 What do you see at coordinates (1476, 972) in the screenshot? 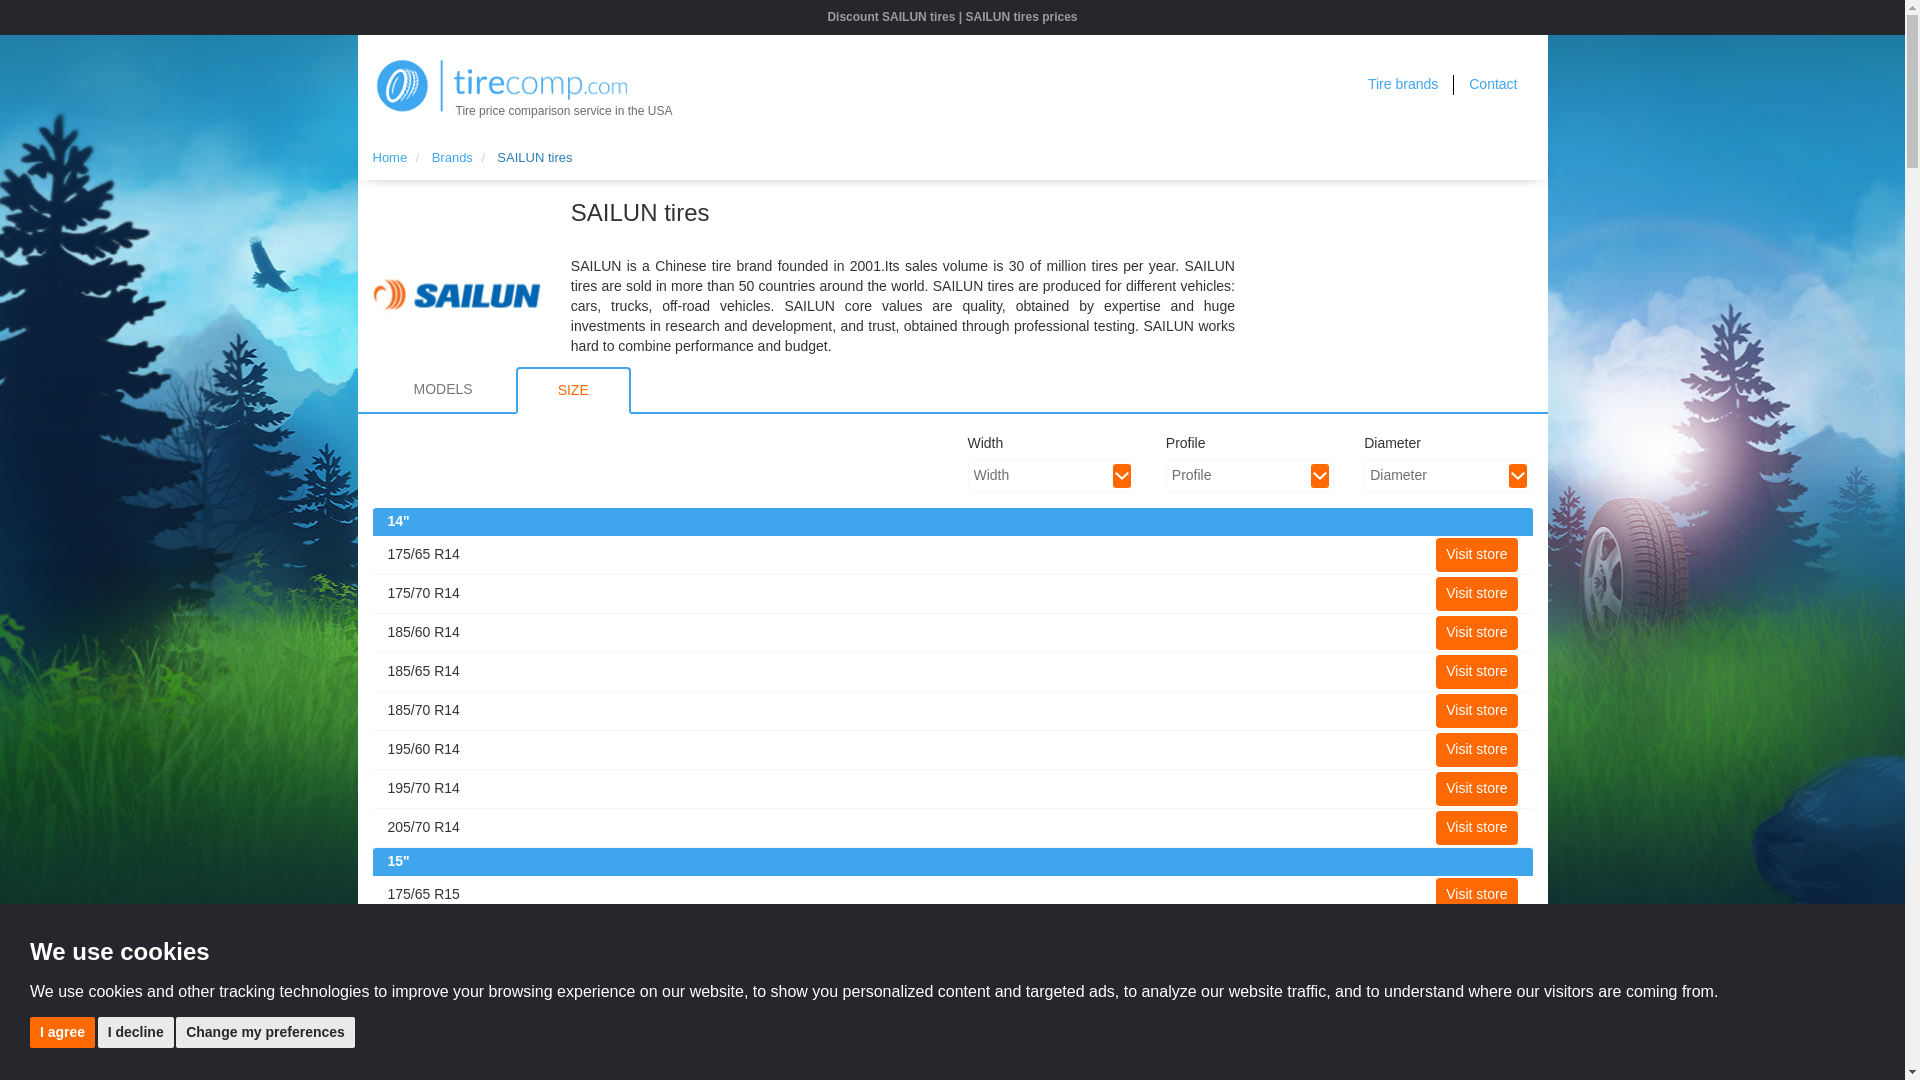
I see `Visit store` at bounding box center [1476, 972].